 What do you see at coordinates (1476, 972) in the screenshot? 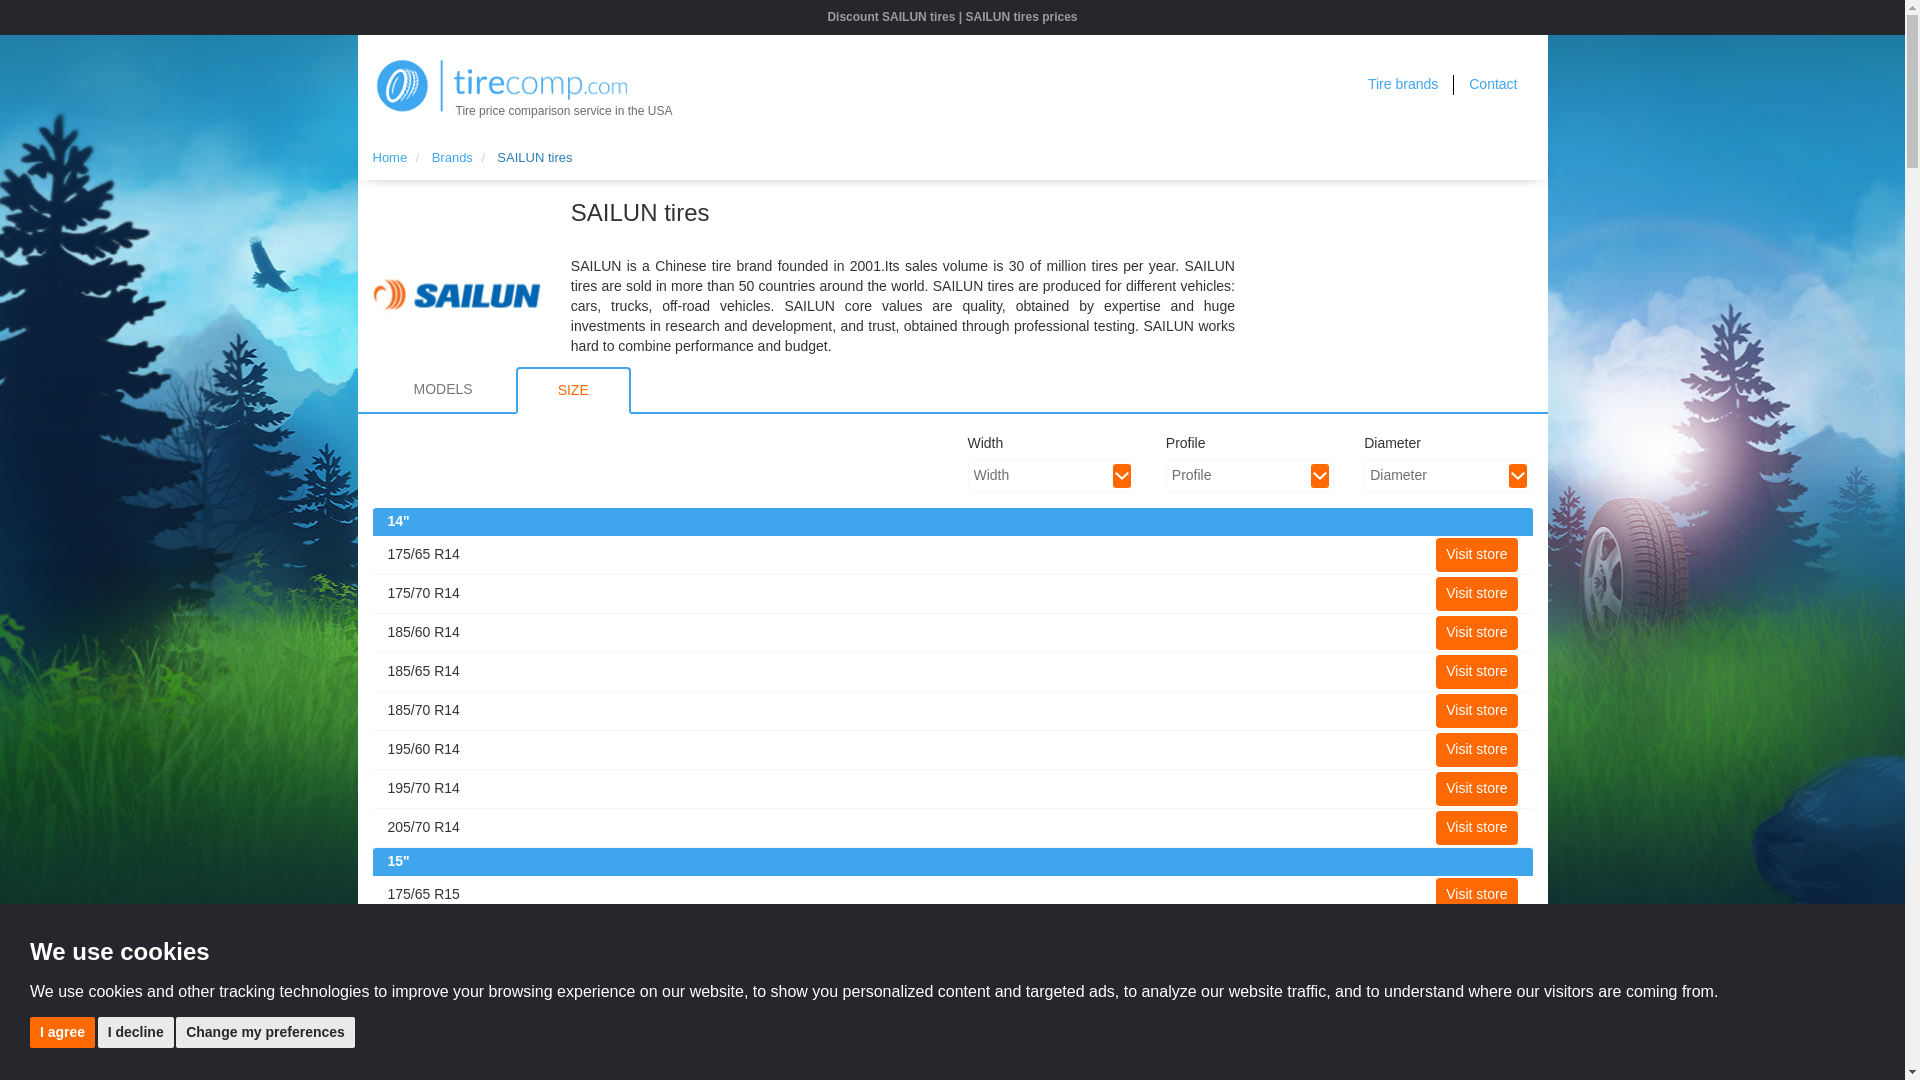
I see `Visit store` at bounding box center [1476, 972].